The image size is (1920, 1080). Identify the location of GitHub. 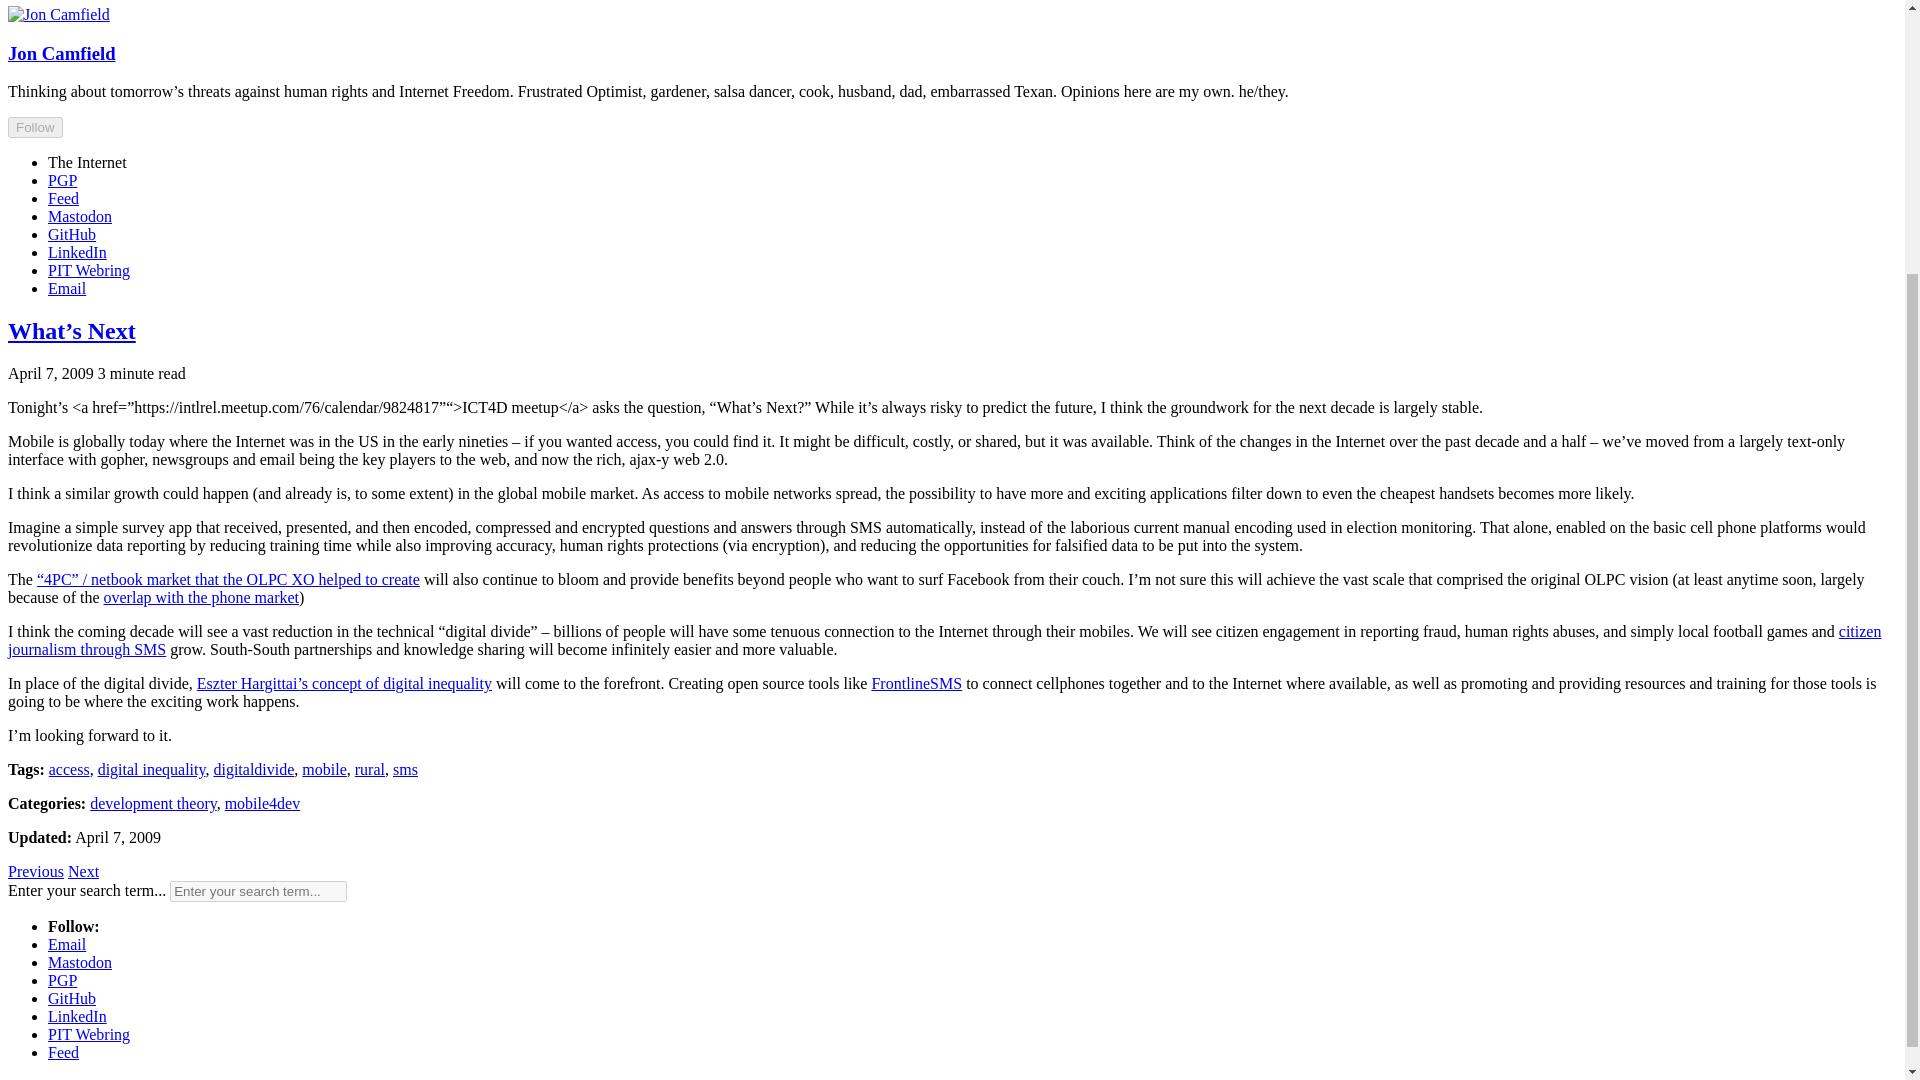
(72, 234).